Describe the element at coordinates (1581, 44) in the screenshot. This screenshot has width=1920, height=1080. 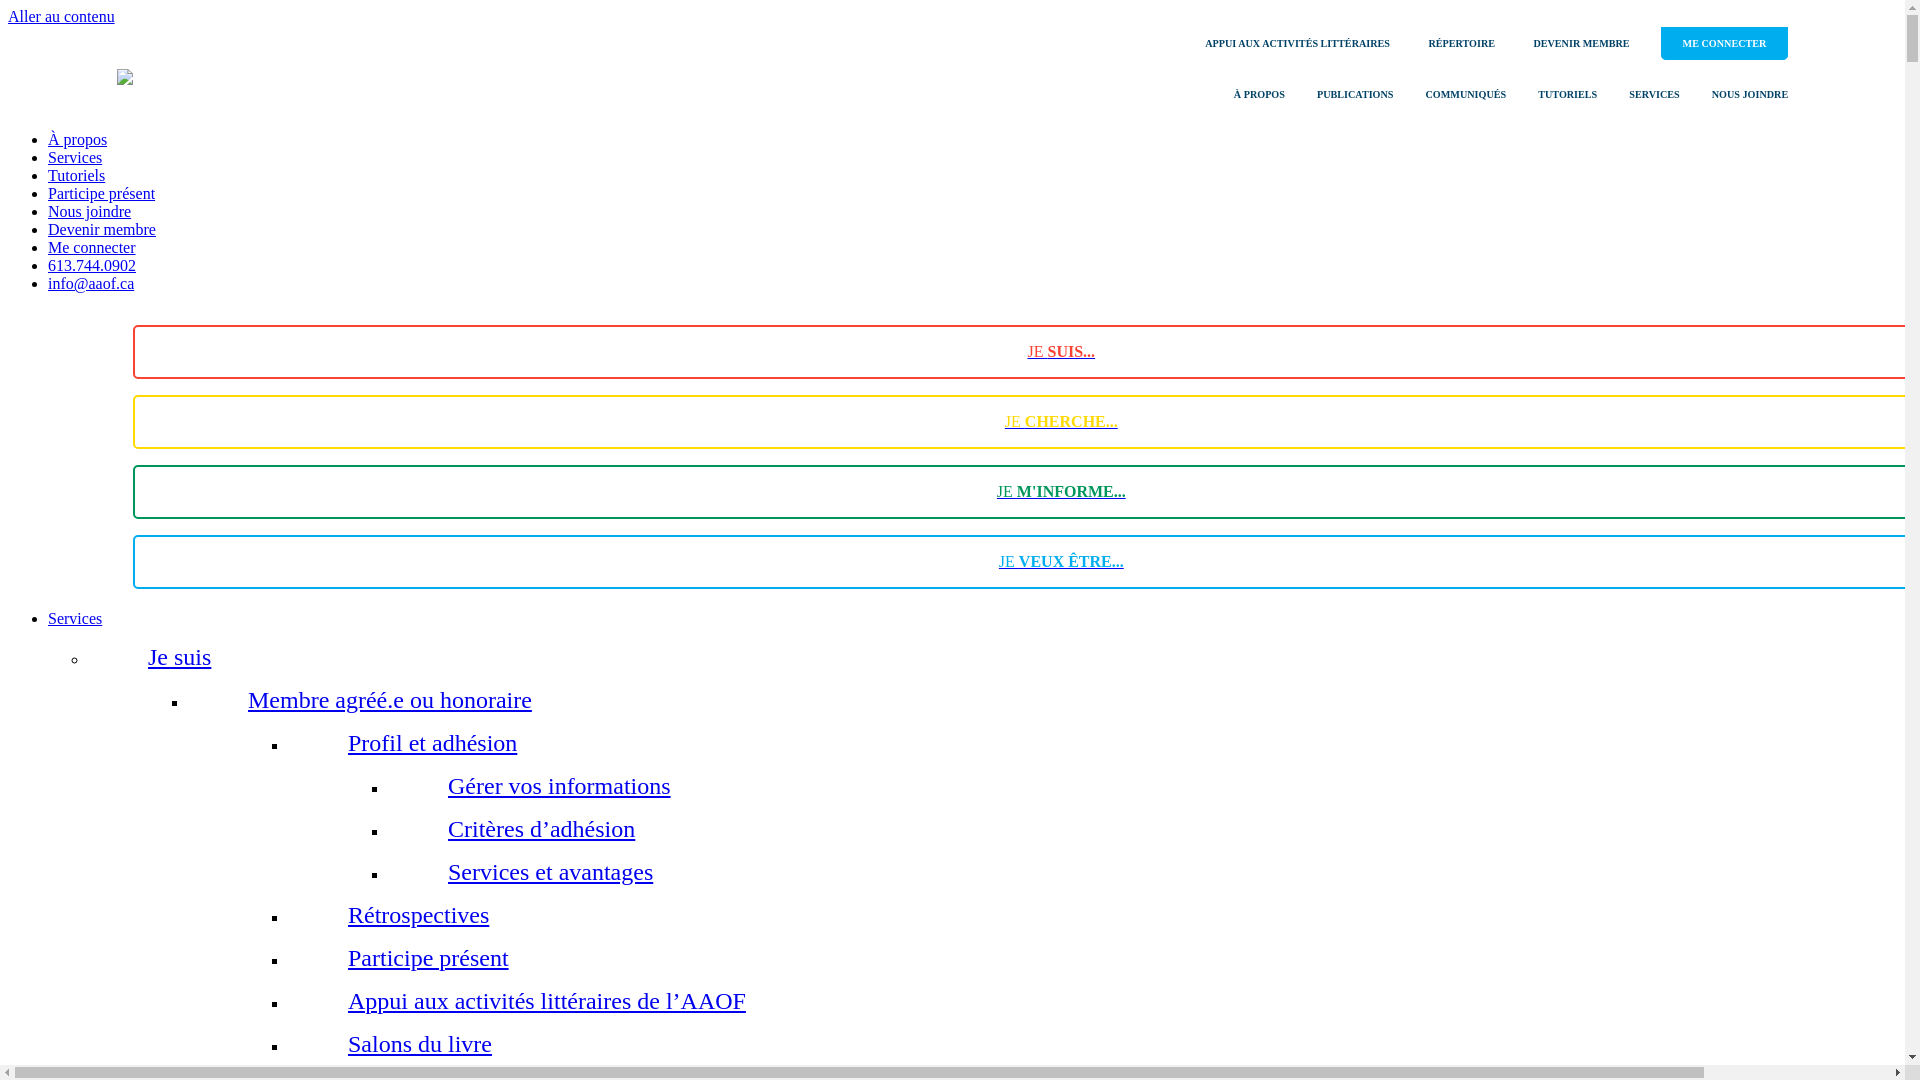
I see `DEVENIR MEMBRE` at that location.